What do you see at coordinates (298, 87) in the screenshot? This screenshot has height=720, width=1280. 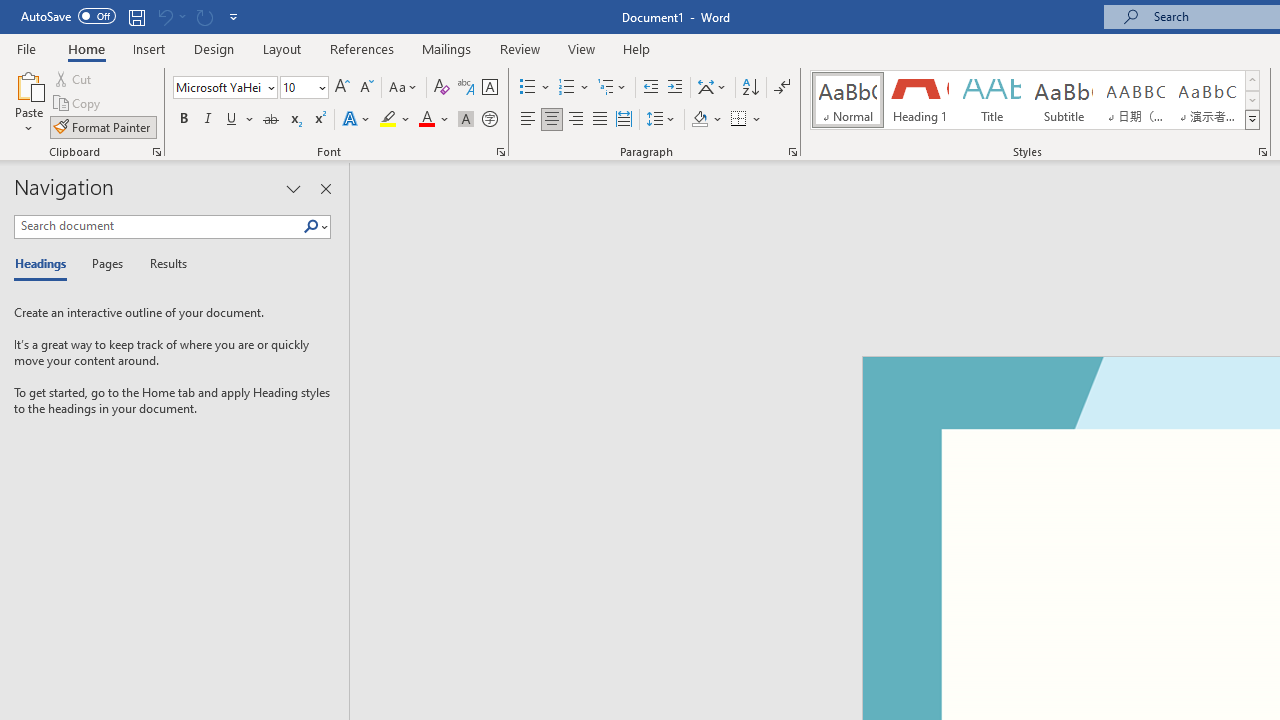 I see `Font Size` at bounding box center [298, 87].